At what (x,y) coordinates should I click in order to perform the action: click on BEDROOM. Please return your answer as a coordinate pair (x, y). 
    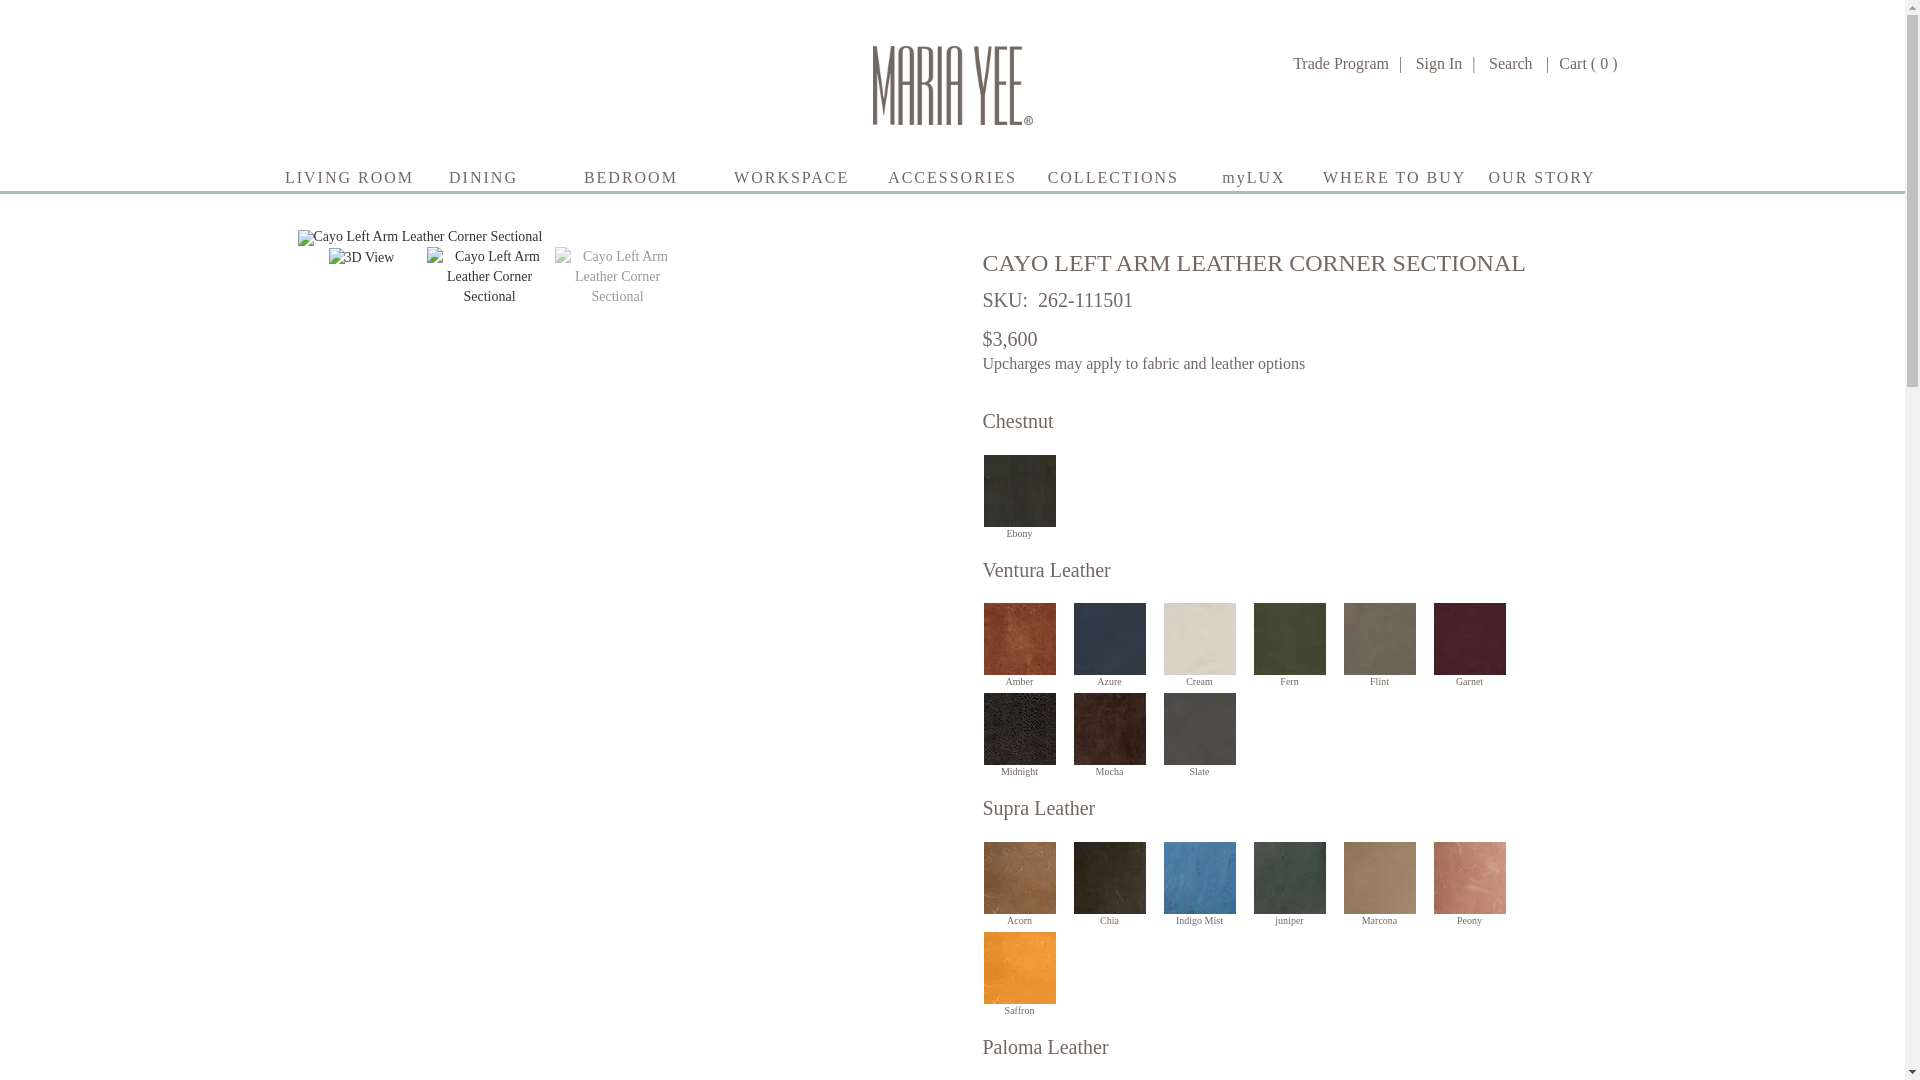
    Looking at the image, I should click on (630, 176).